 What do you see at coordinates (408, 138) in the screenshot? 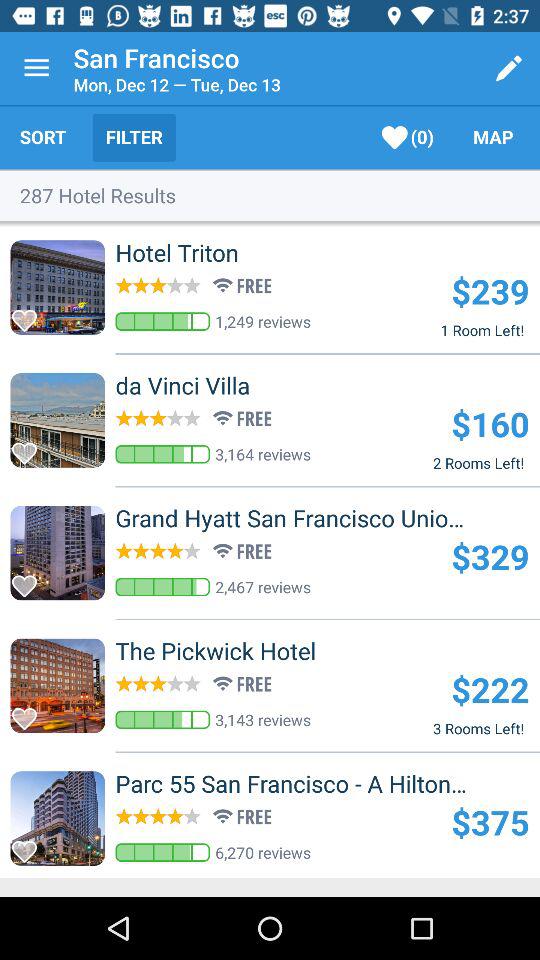
I see `click item next to the filter item` at bounding box center [408, 138].